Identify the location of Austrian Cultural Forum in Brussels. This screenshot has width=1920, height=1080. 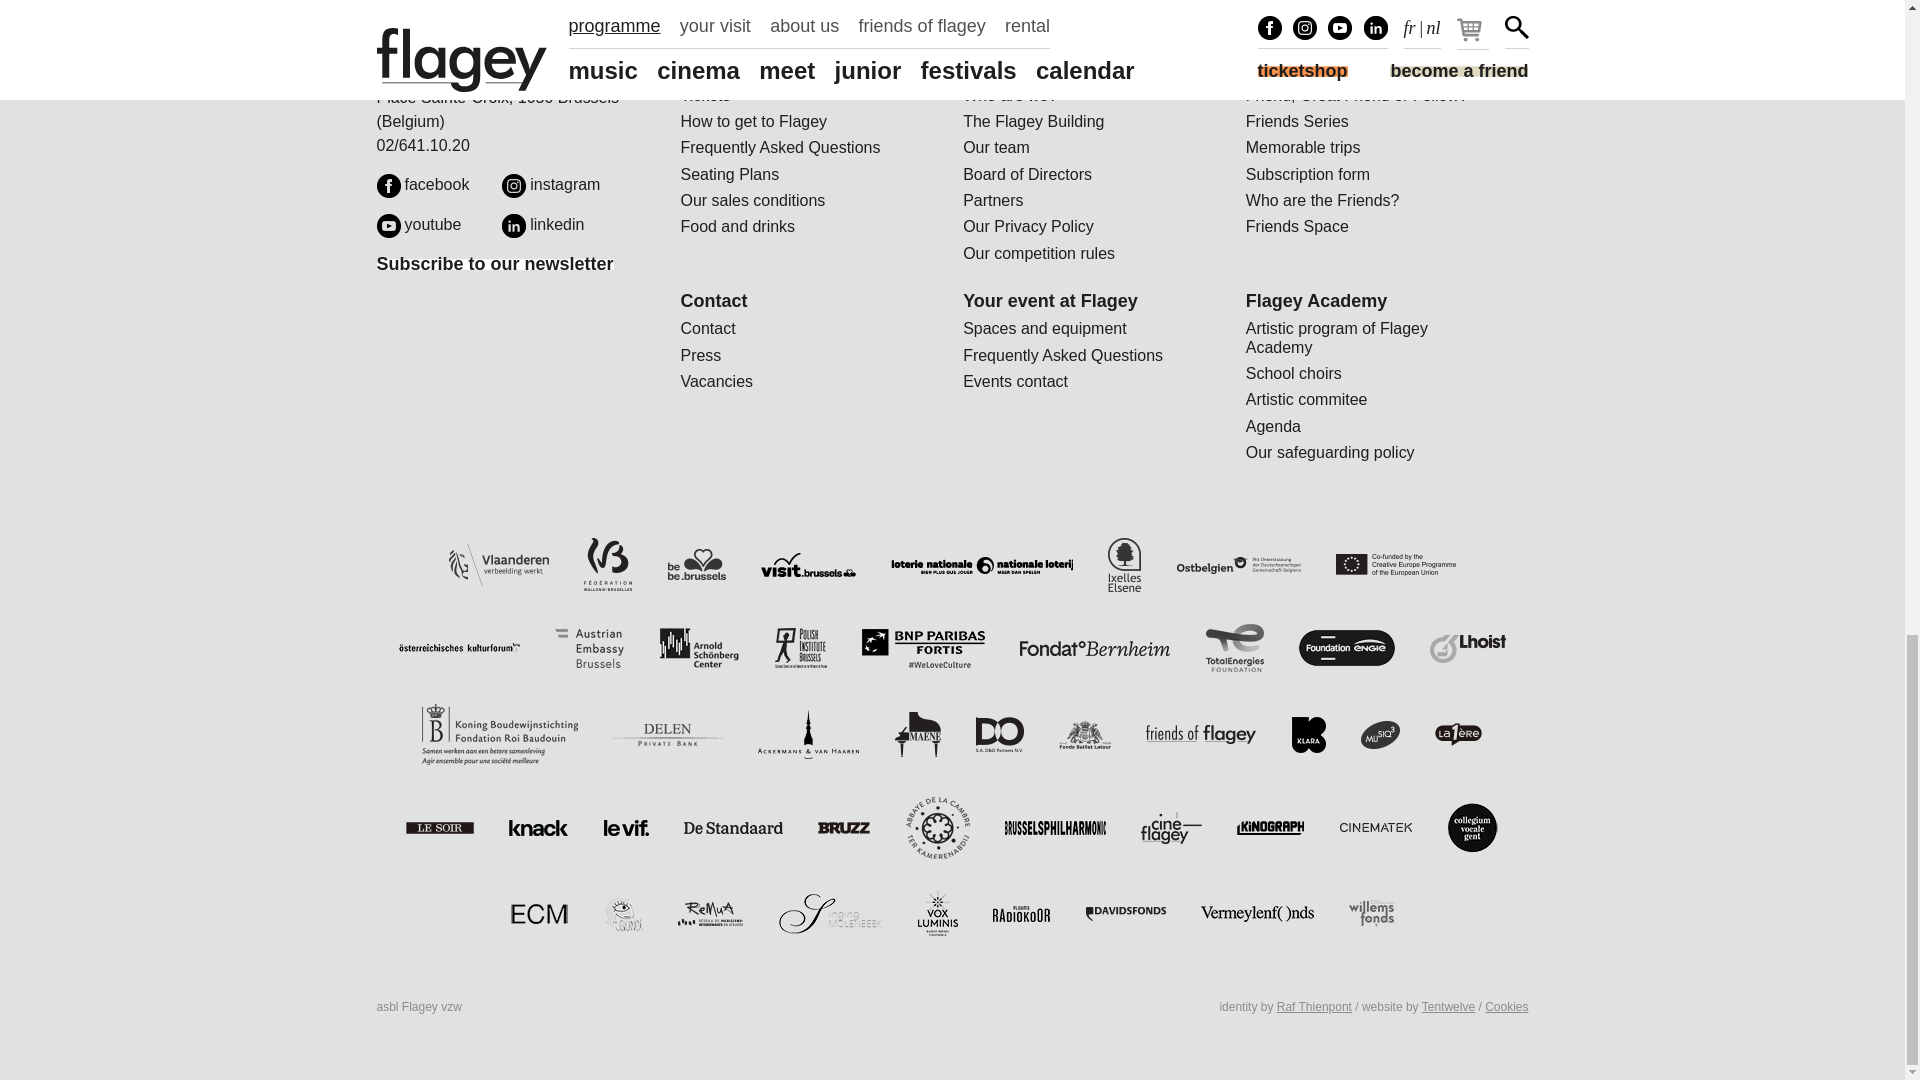
(460, 648).